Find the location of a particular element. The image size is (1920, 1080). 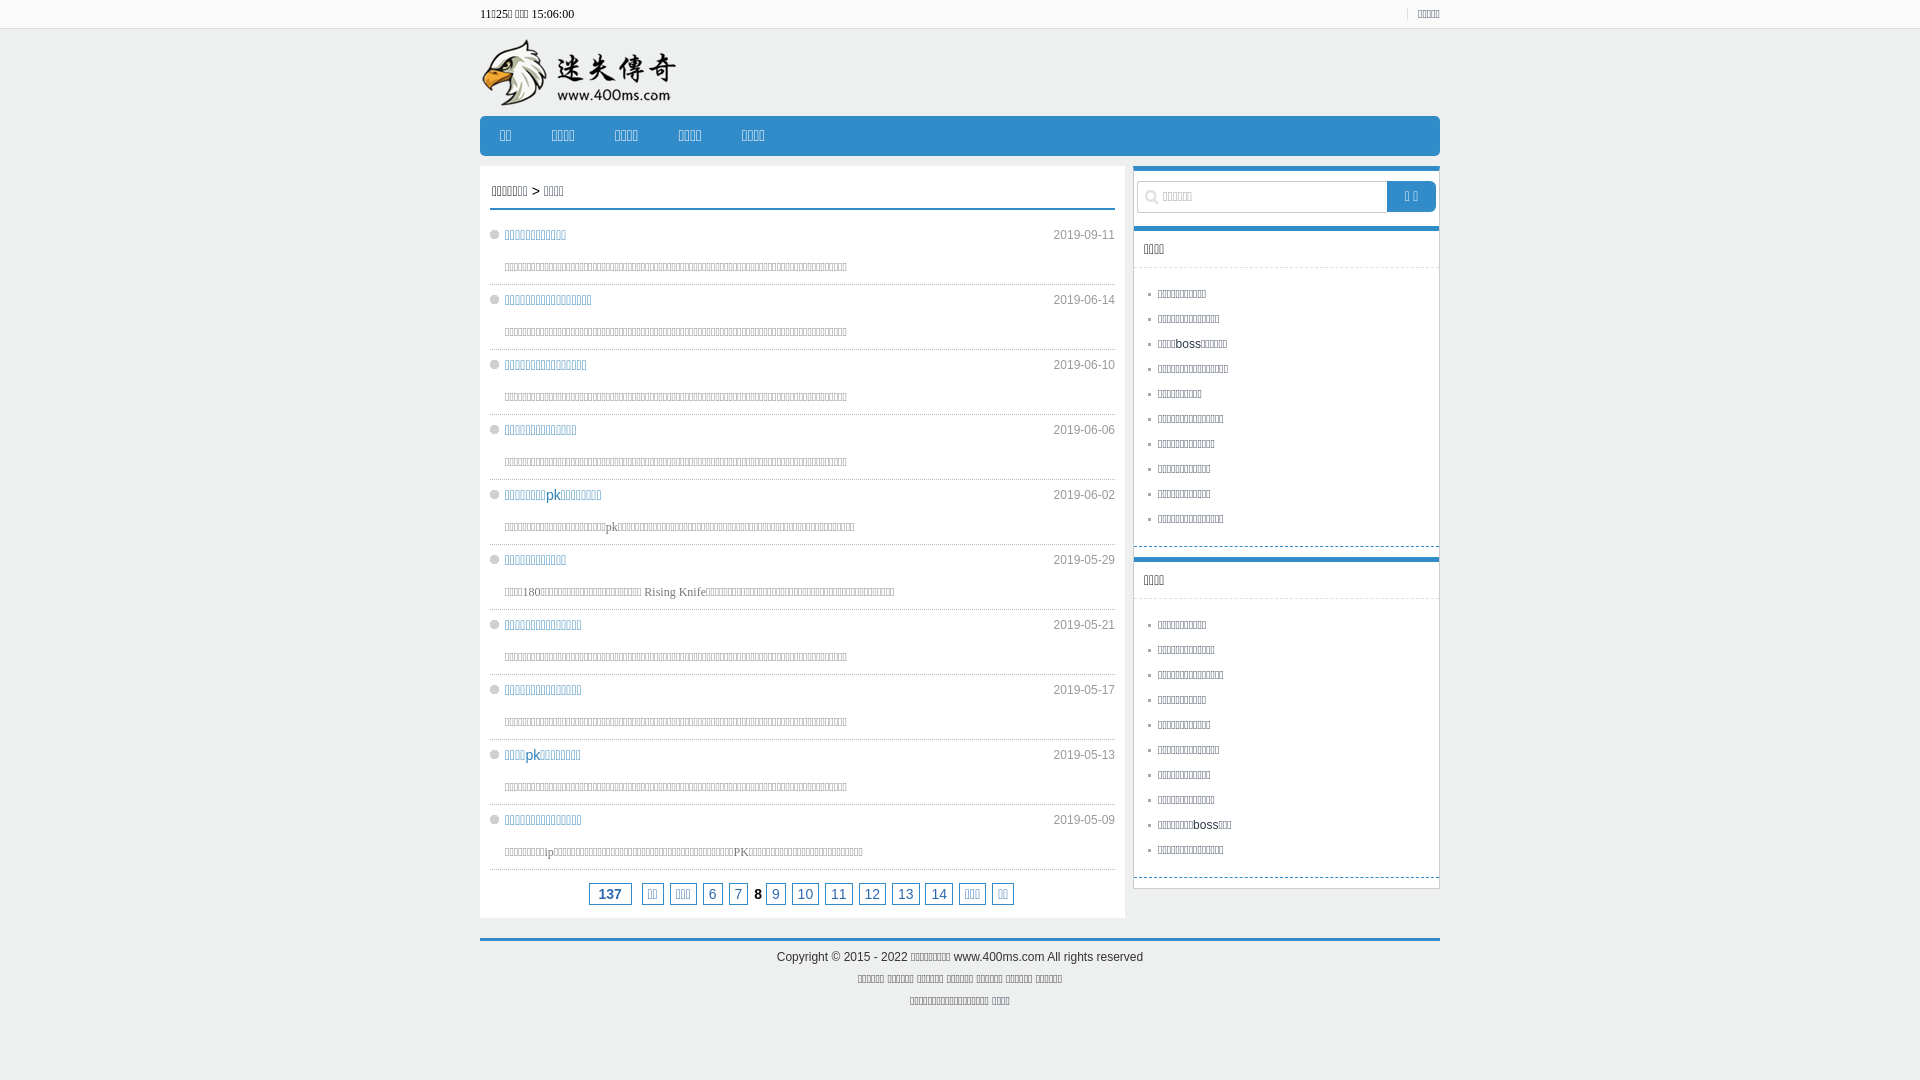

9 is located at coordinates (776, 893).